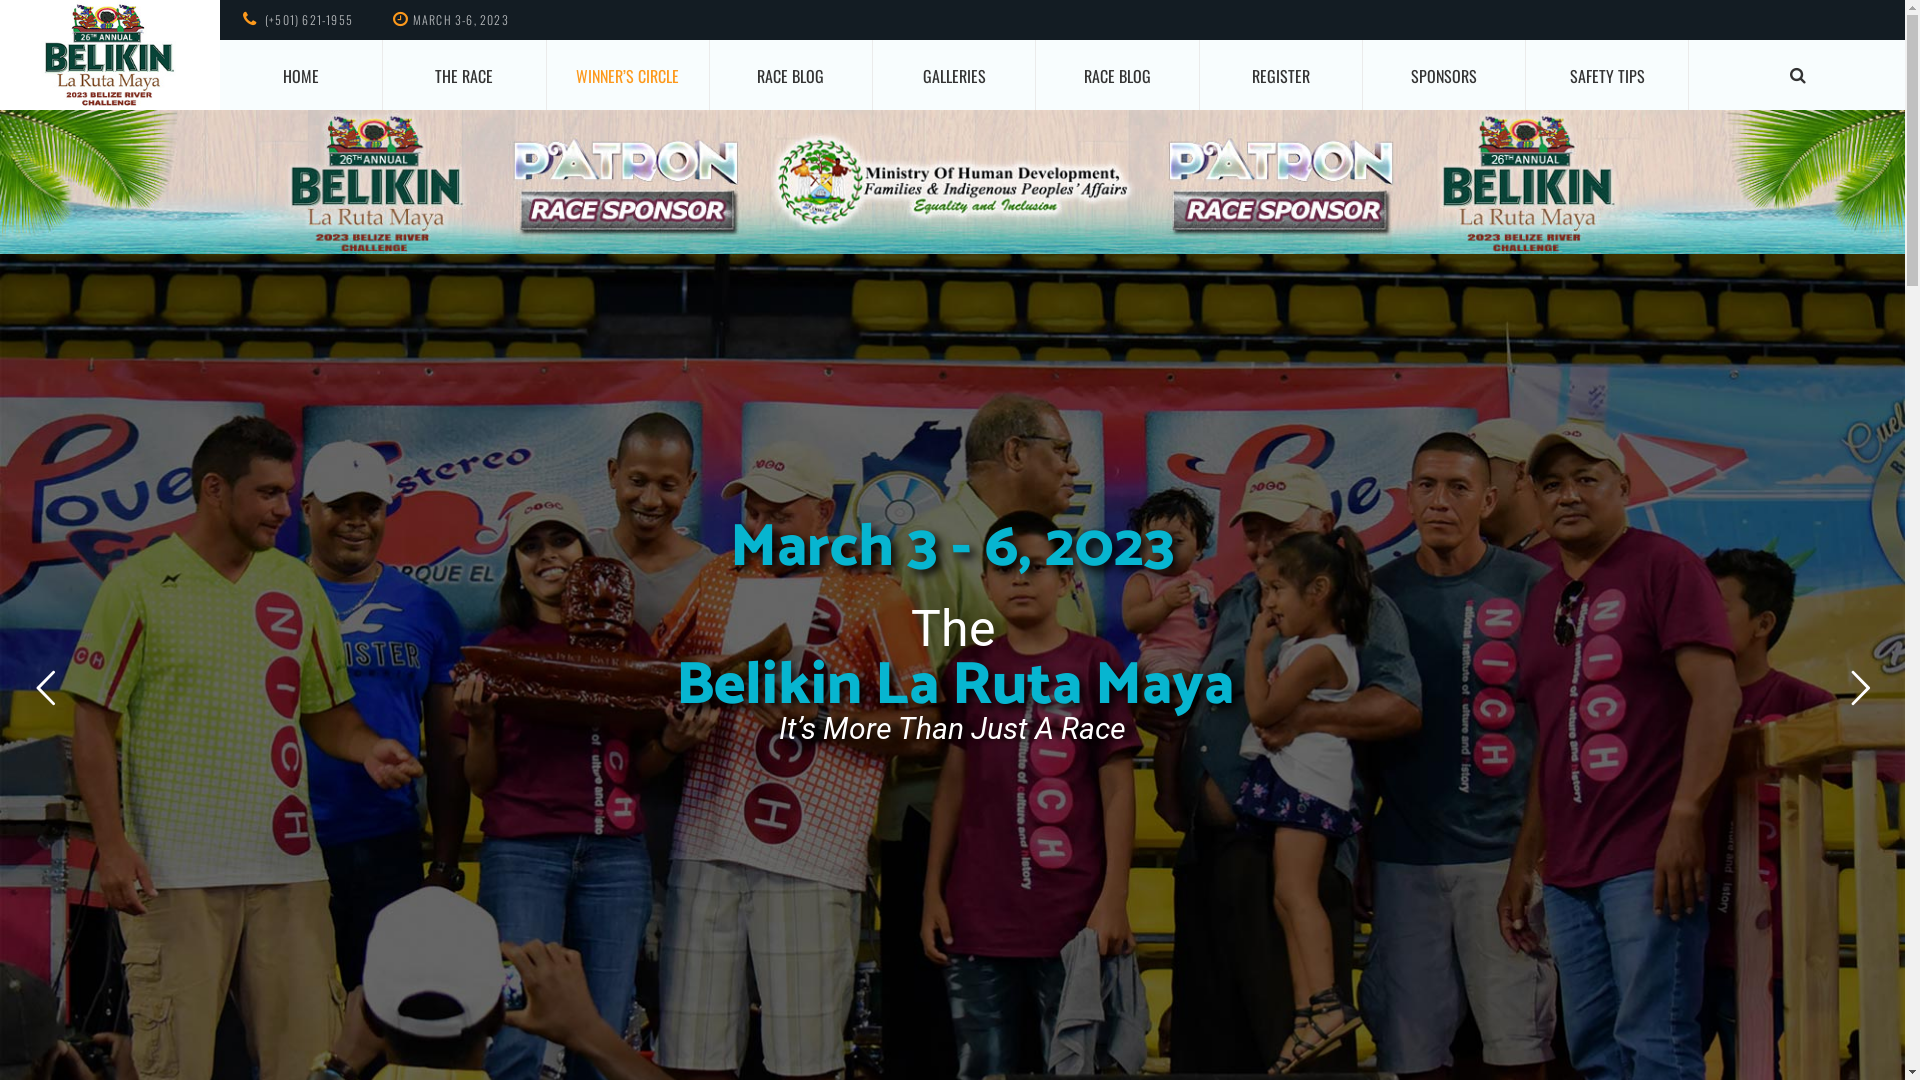  I want to click on RACE BLOG, so click(1117, 75).